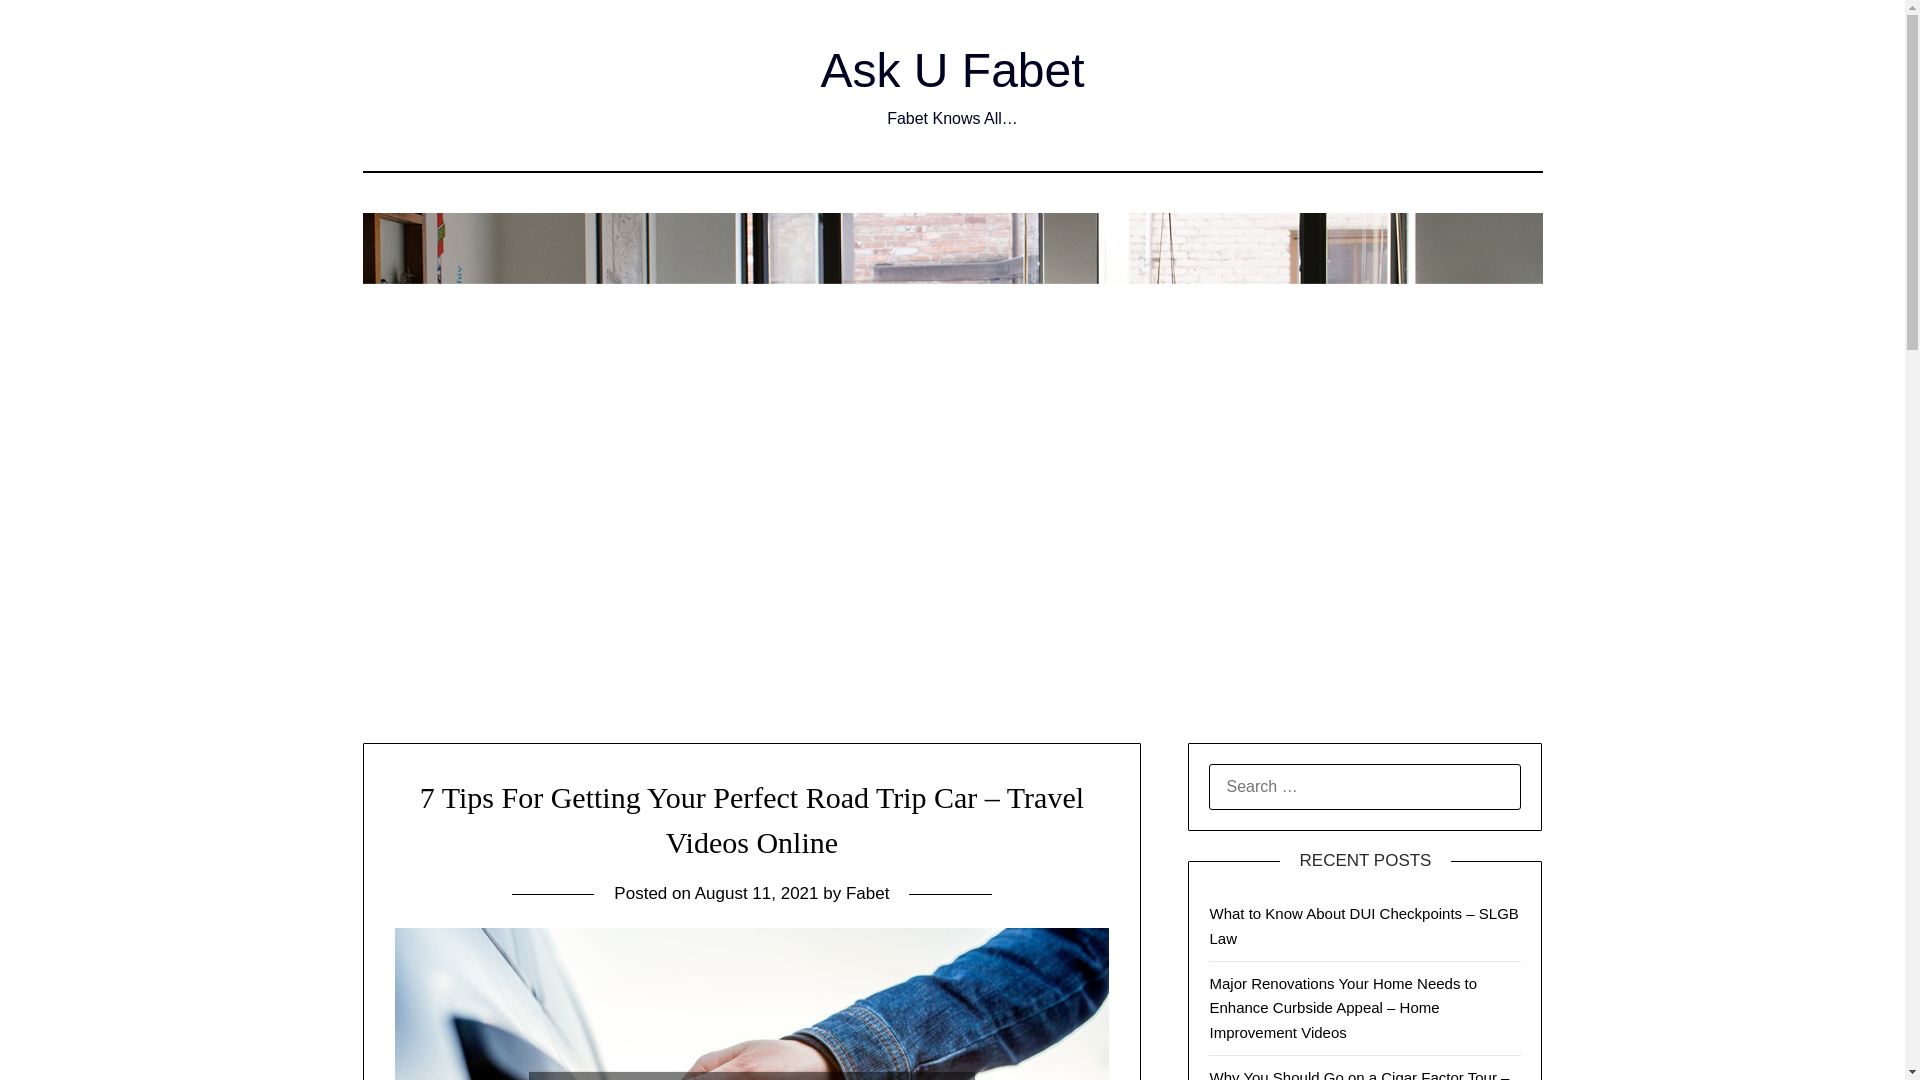  Describe the element at coordinates (867, 893) in the screenshot. I see `Fabet` at that location.